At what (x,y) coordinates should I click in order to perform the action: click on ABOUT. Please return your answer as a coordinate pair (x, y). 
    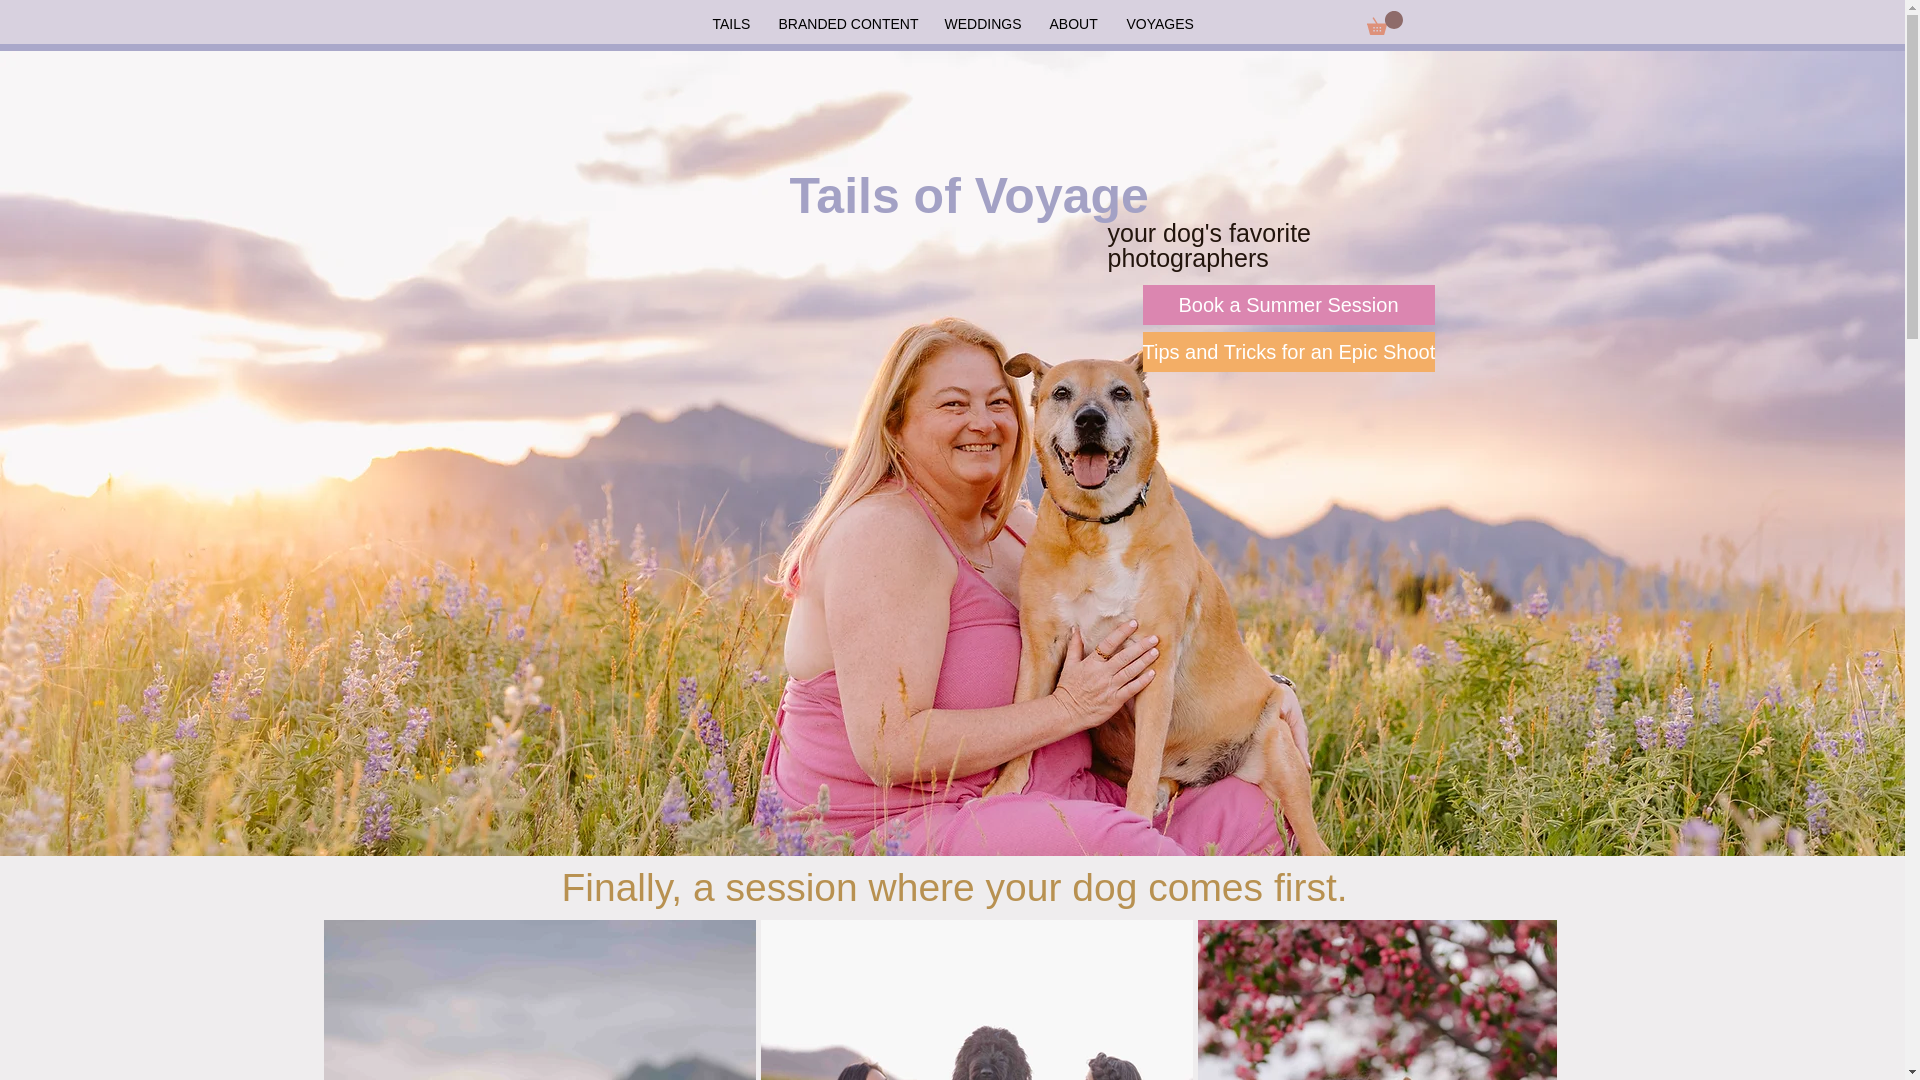
    Looking at the image, I should click on (1072, 24).